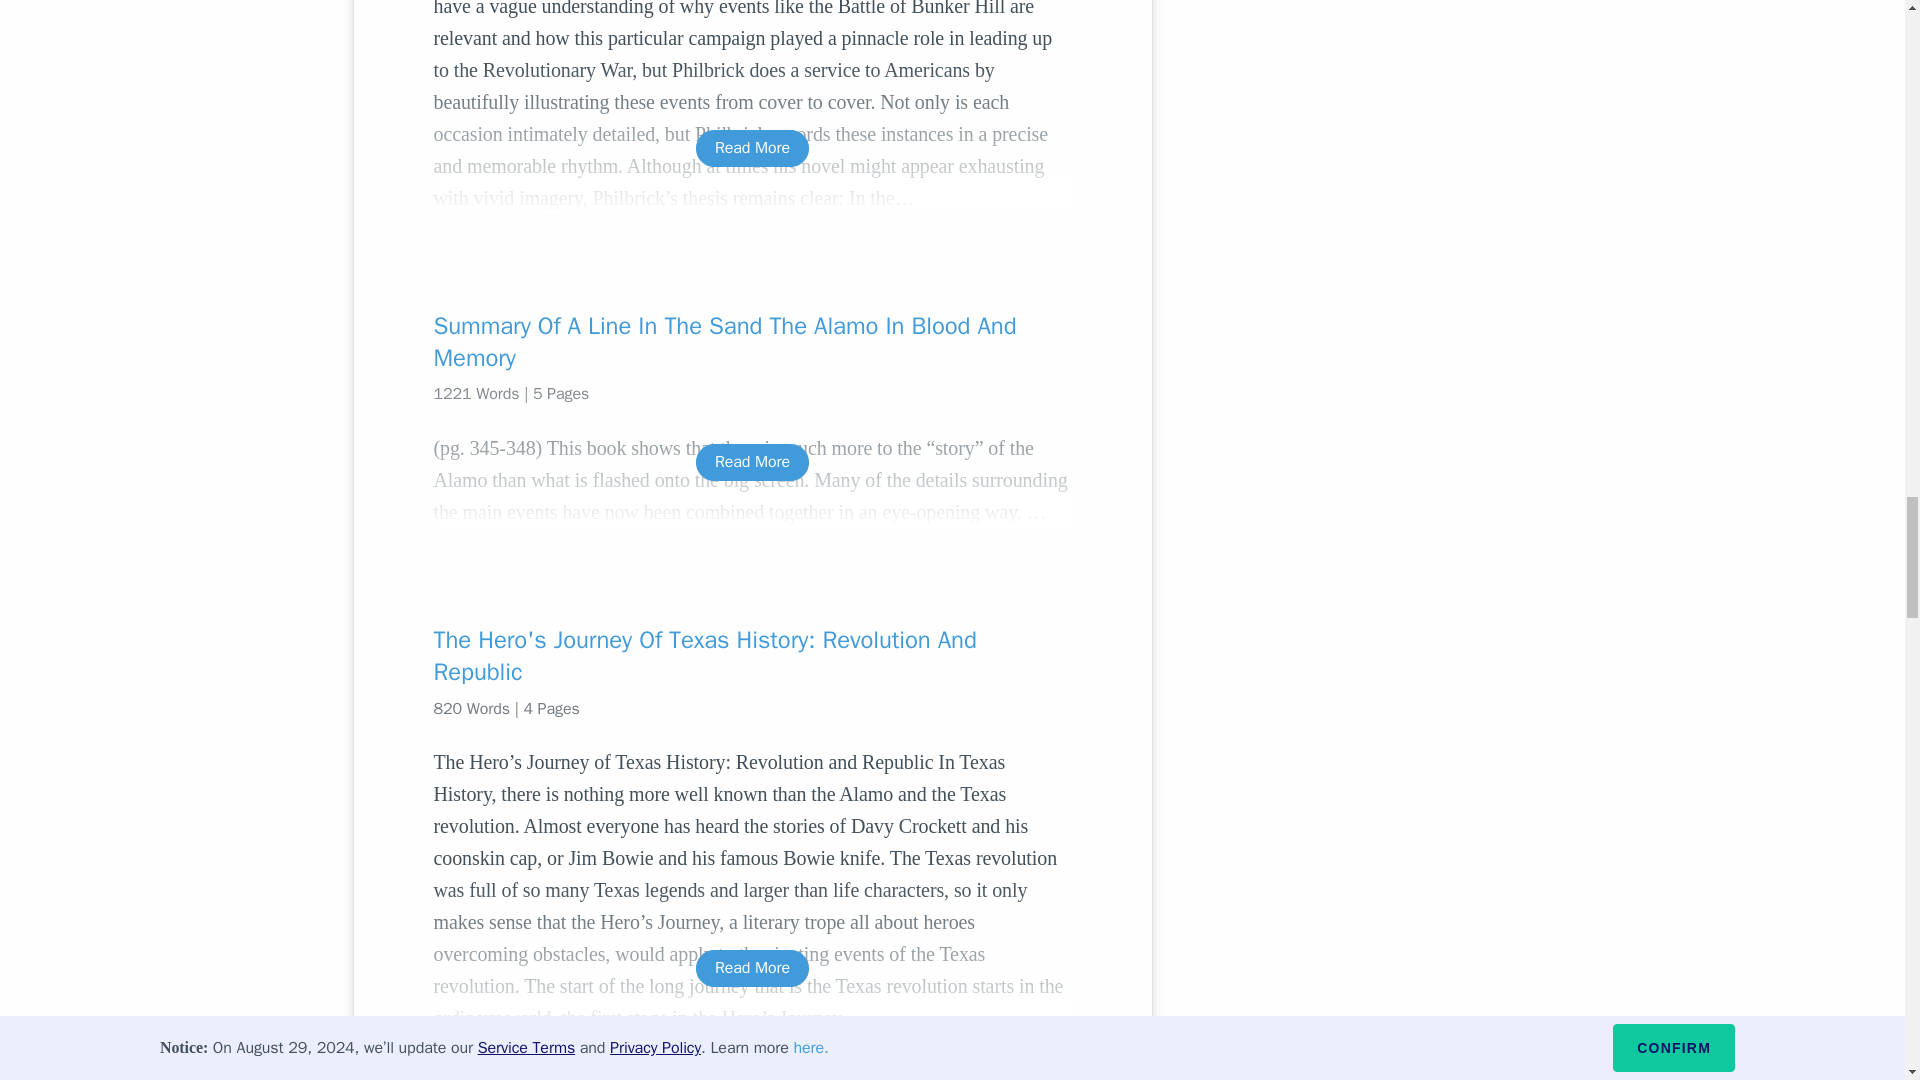  Describe the element at coordinates (752, 342) in the screenshot. I see `Summary Of A Line In The Sand The Alamo In Blood And Memory` at that location.